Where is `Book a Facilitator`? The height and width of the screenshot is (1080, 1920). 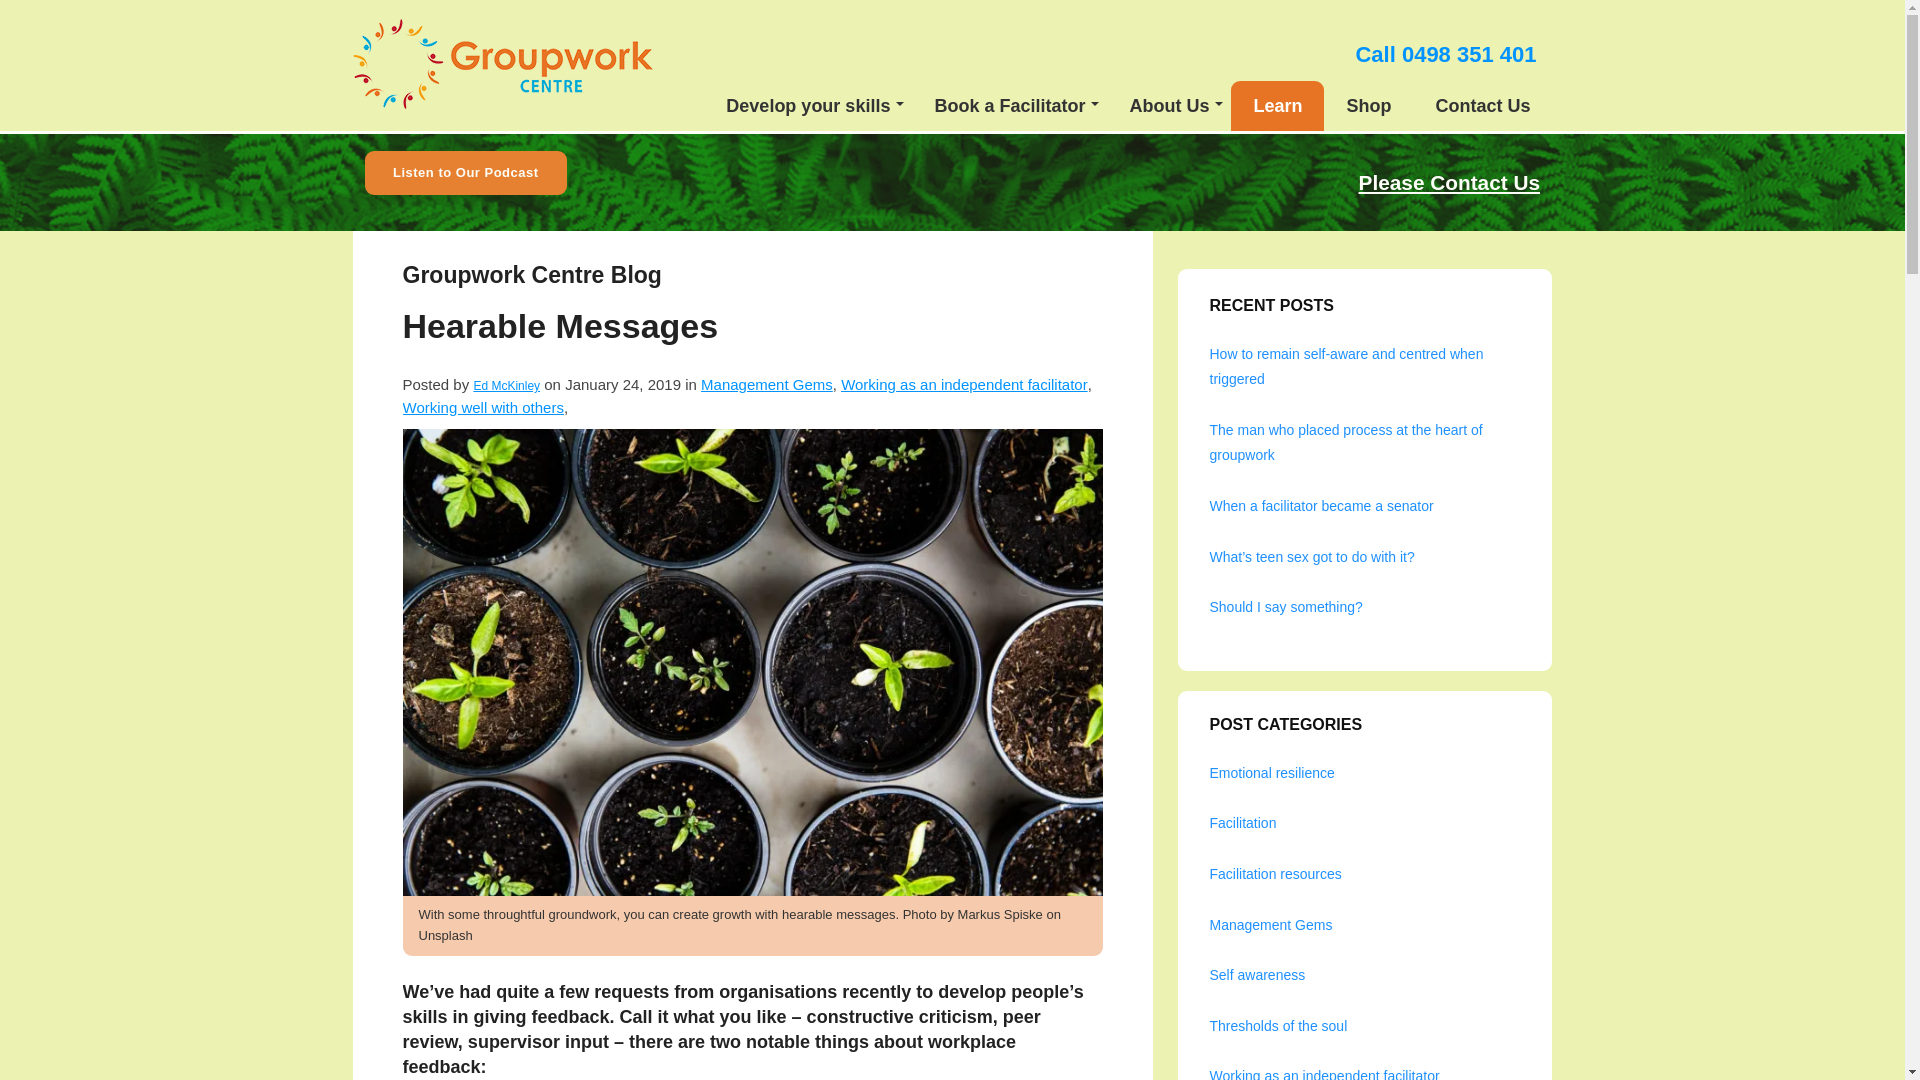 Book a Facilitator is located at coordinates (1010, 106).